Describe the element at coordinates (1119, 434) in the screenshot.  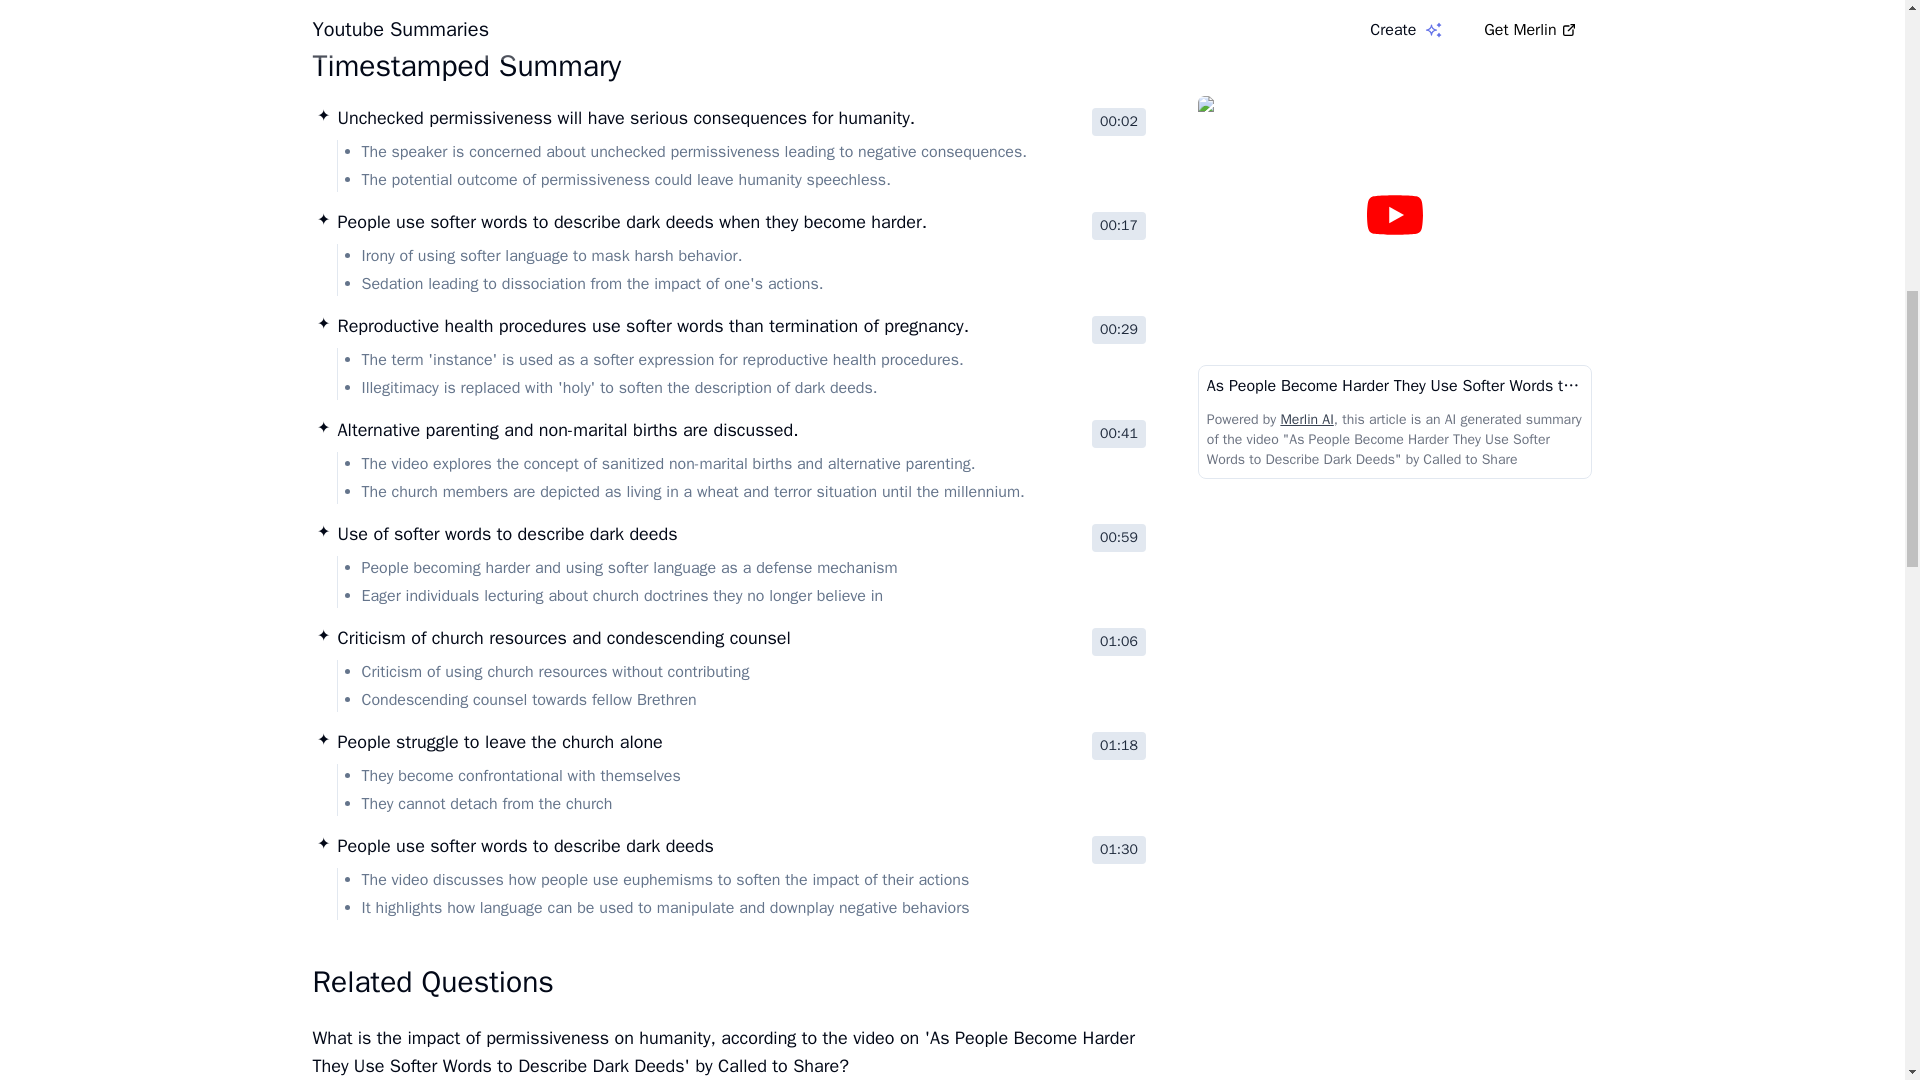
I see `00:41` at that location.